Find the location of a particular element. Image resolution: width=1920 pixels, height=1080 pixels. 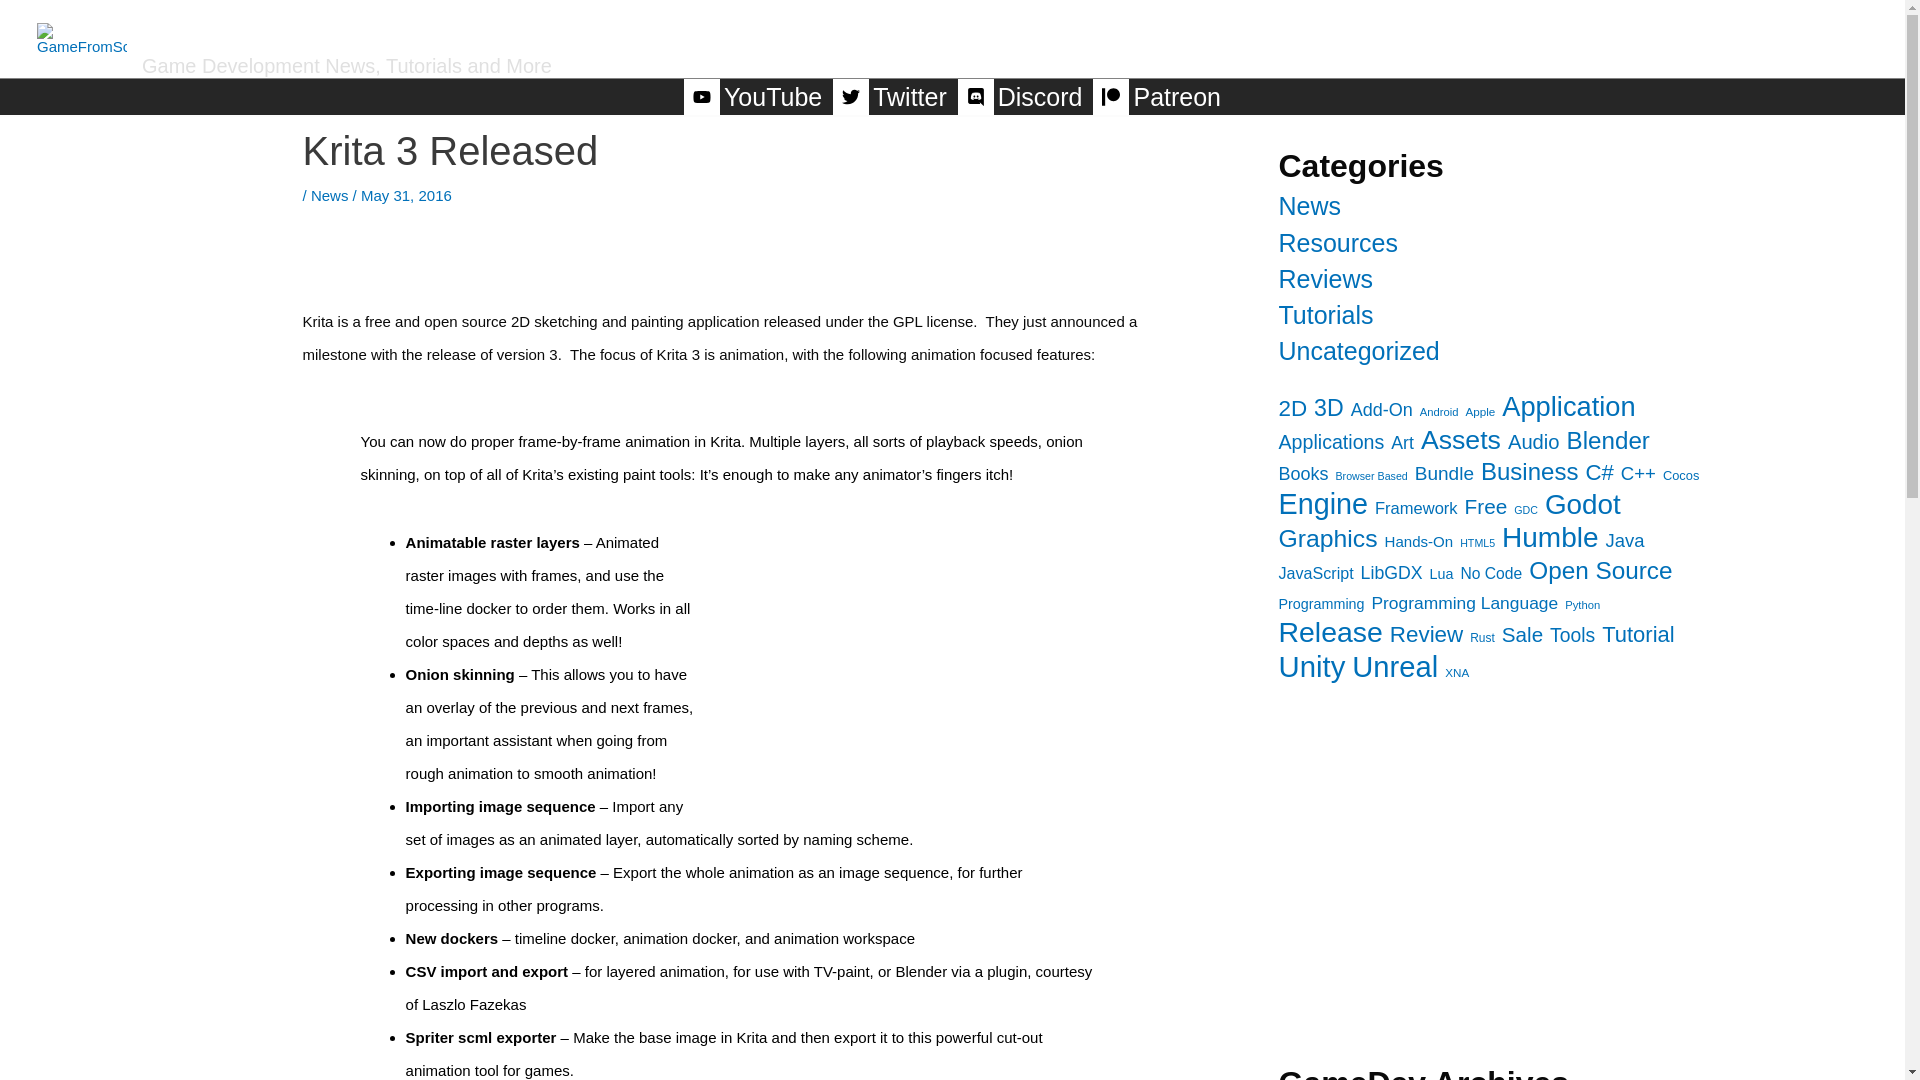

Reviews is located at coordinates (1512, 32).